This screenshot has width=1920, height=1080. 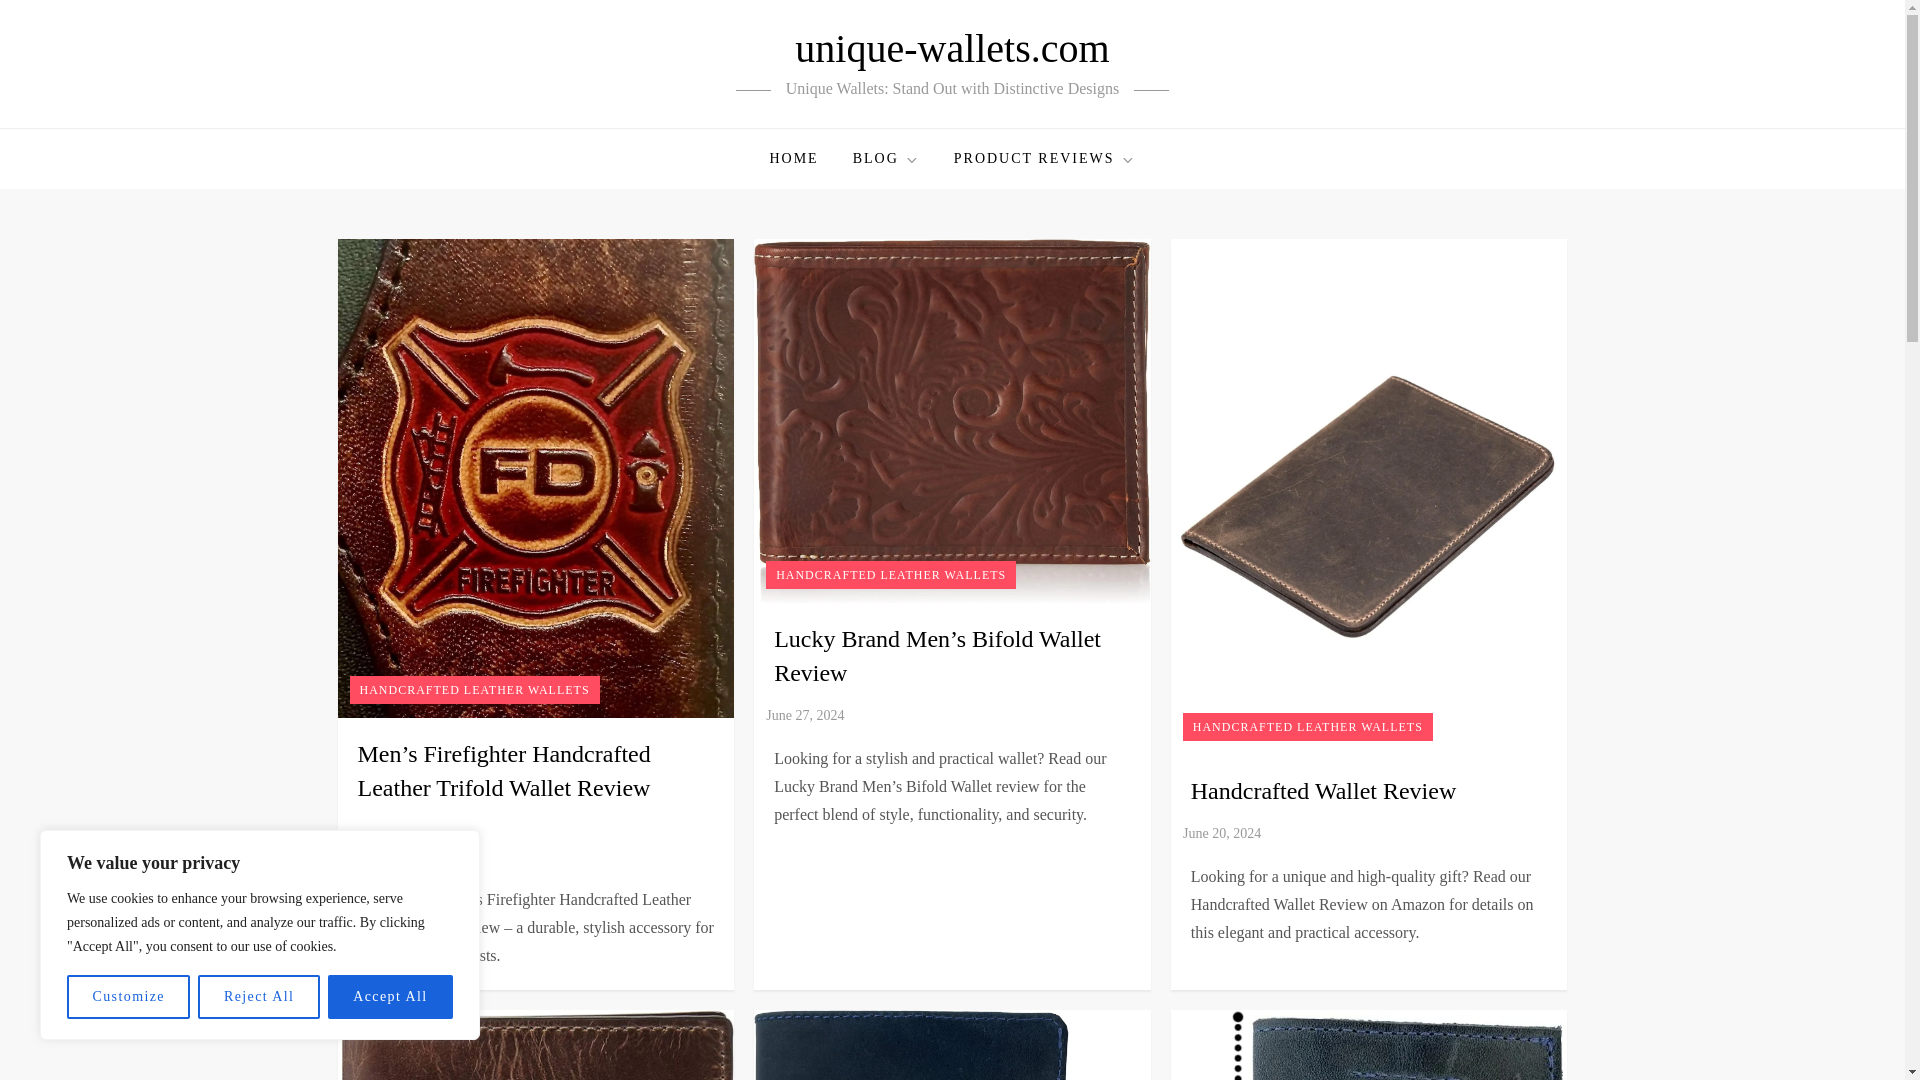 What do you see at coordinates (390, 997) in the screenshot?
I see `Accept All` at bounding box center [390, 997].